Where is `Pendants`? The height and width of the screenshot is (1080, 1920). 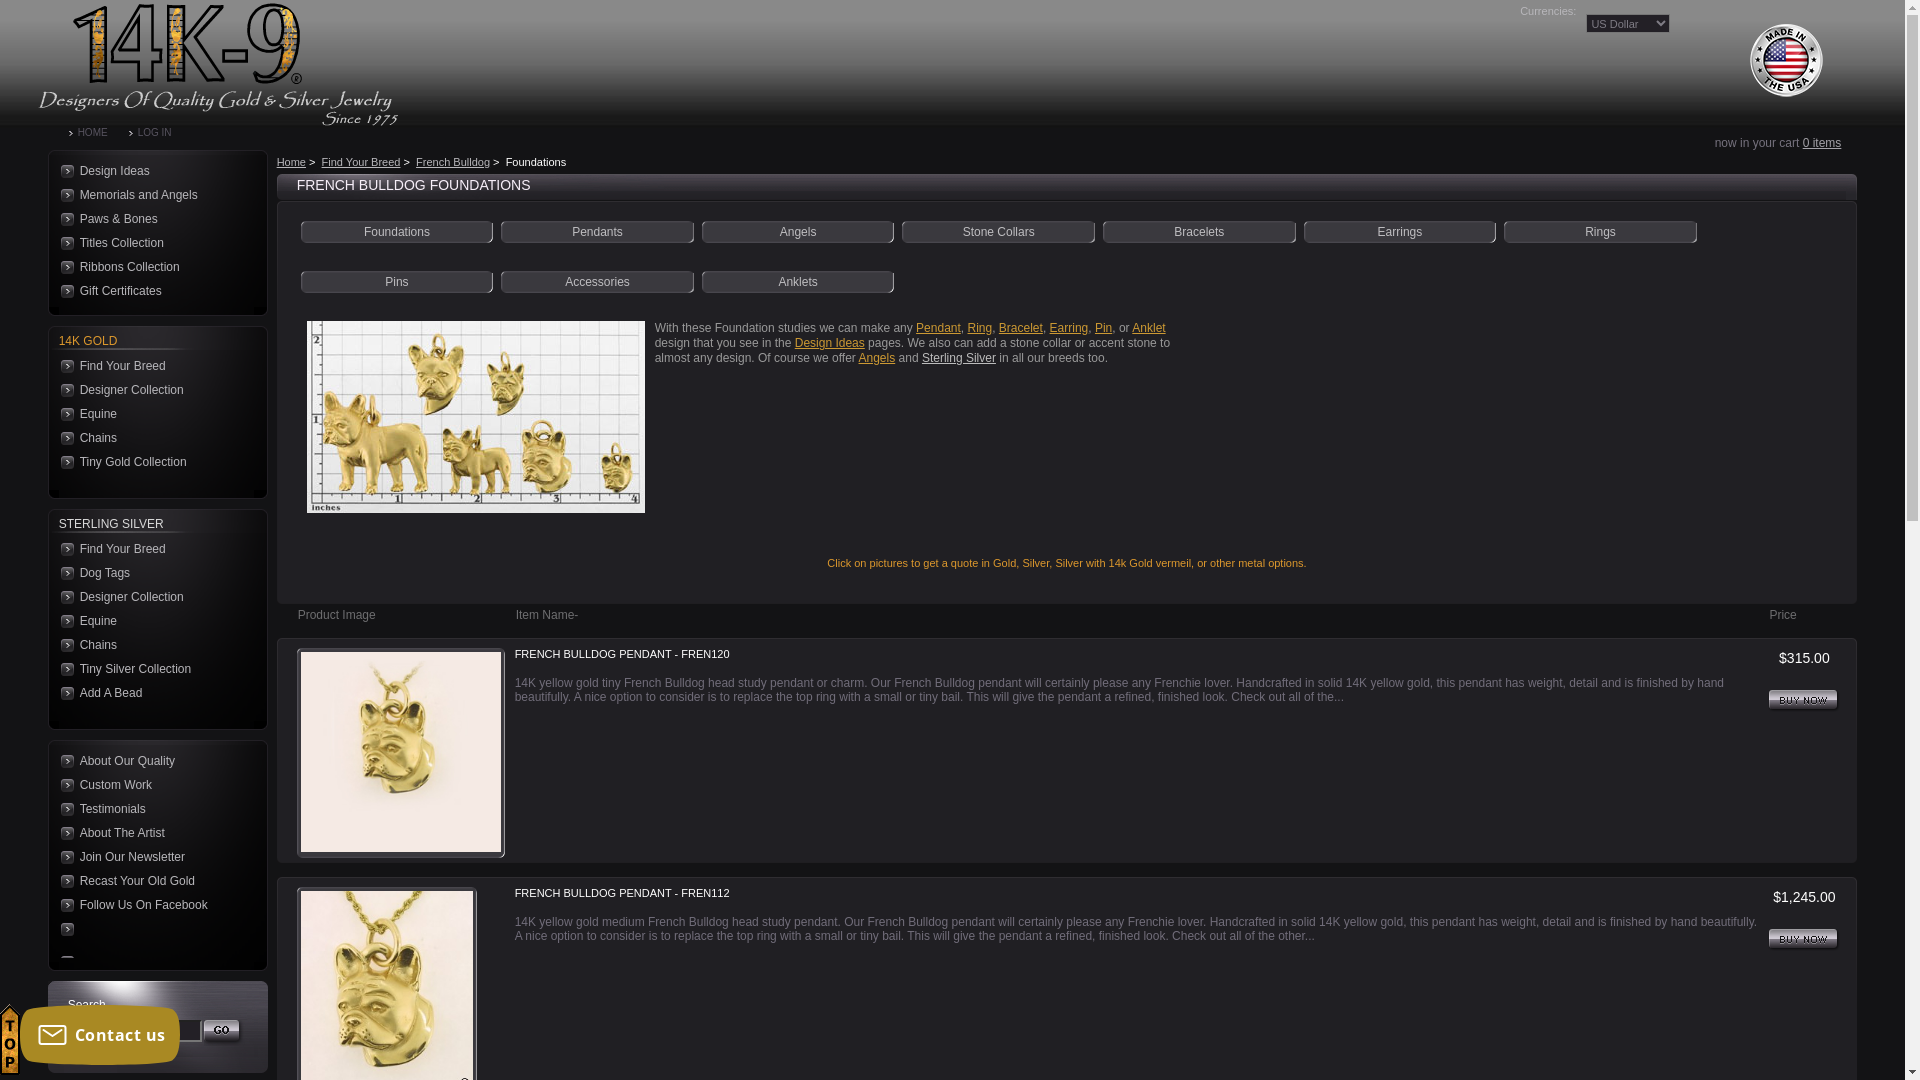 Pendants is located at coordinates (598, 232).